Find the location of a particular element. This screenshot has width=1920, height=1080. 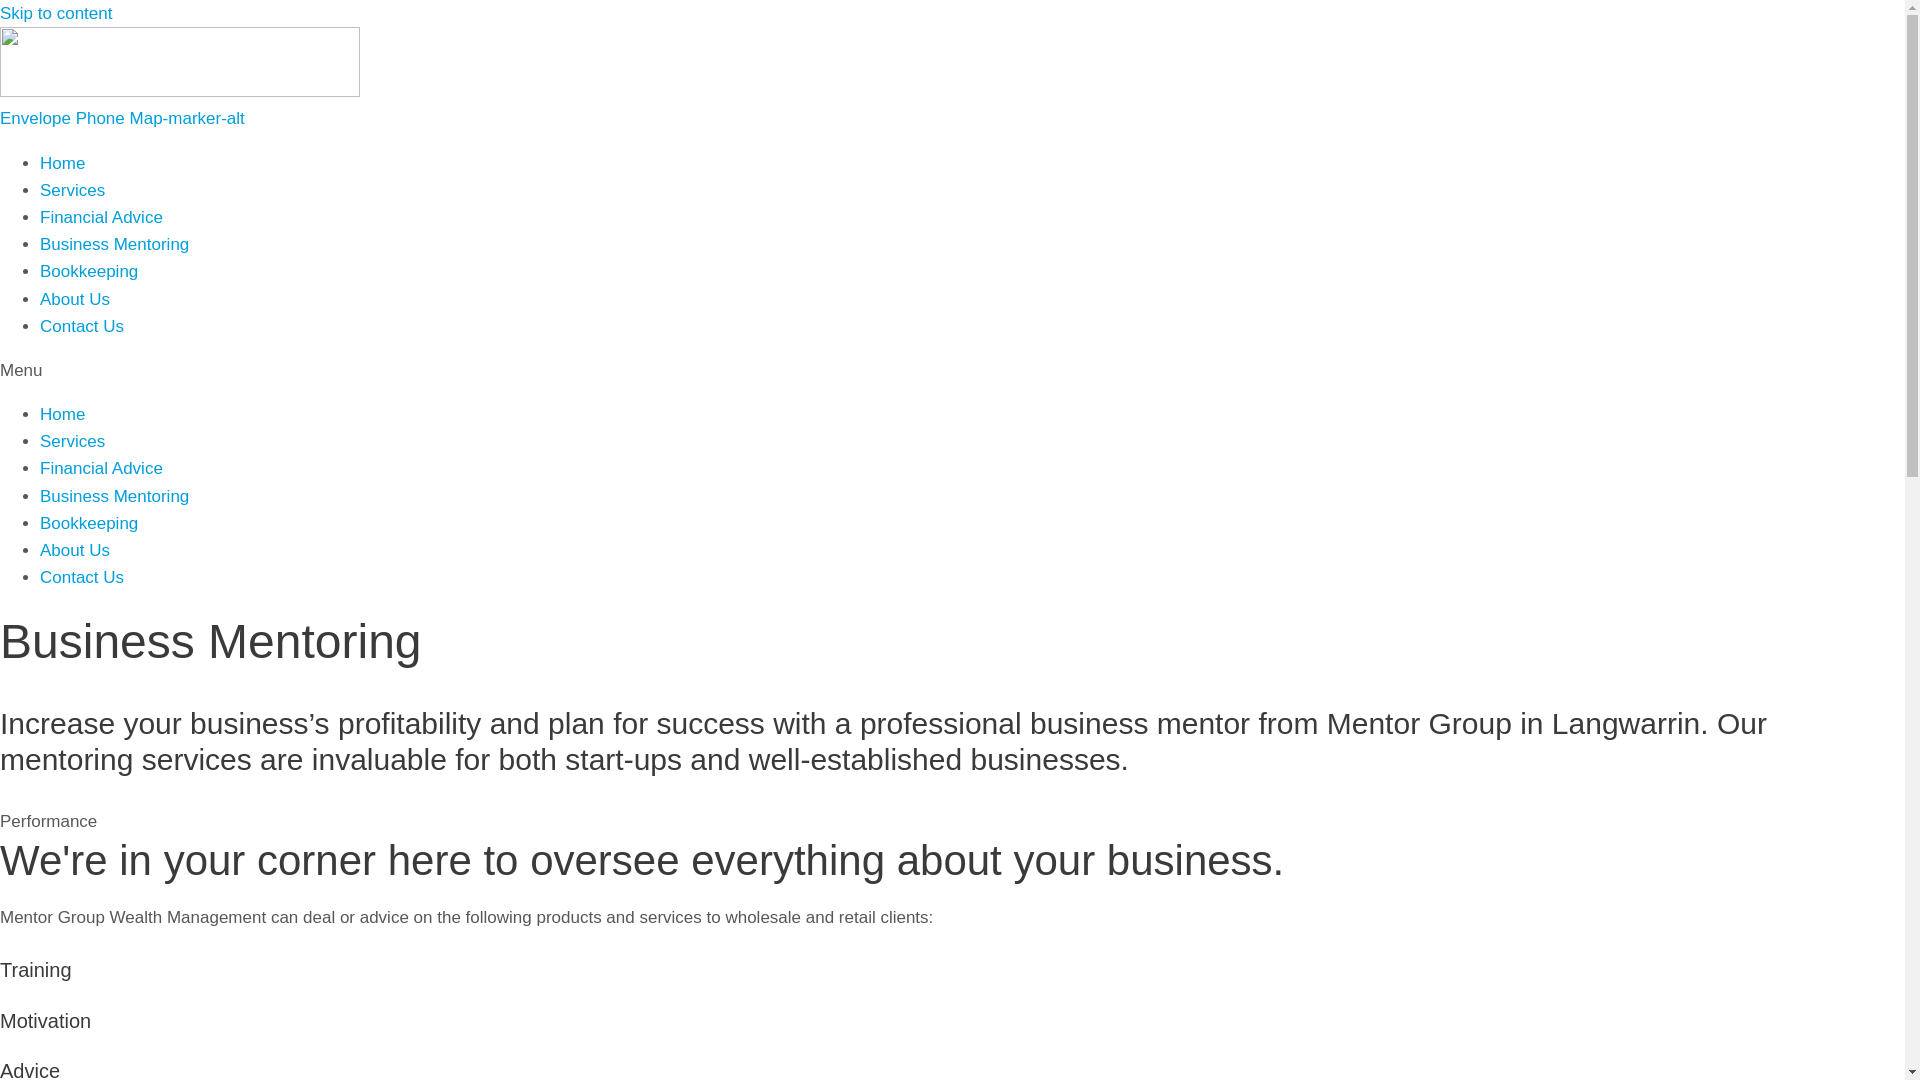

Phone is located at coordinates (103, 118).